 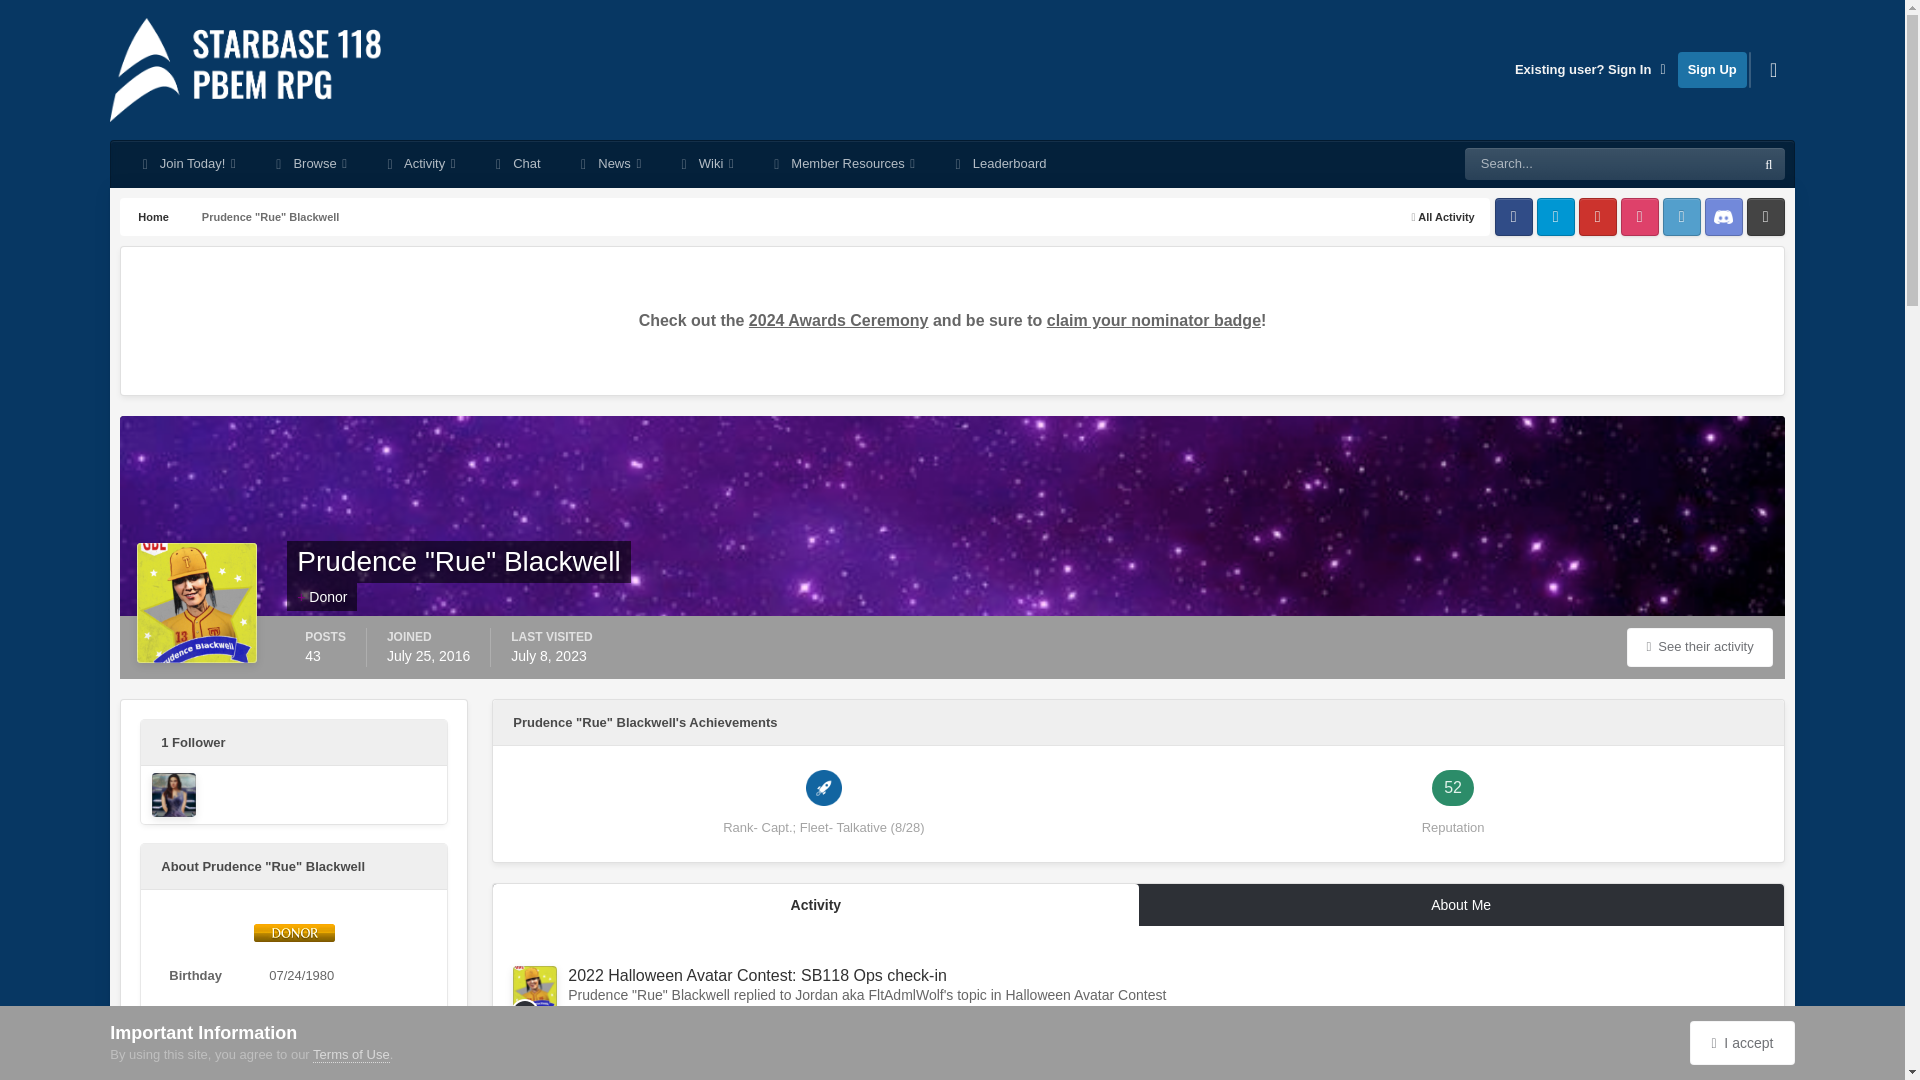 What do you see at coordinates (1712, 69) in the screenshot?
I see `Sign Up` at bounding box center [1712, 69].